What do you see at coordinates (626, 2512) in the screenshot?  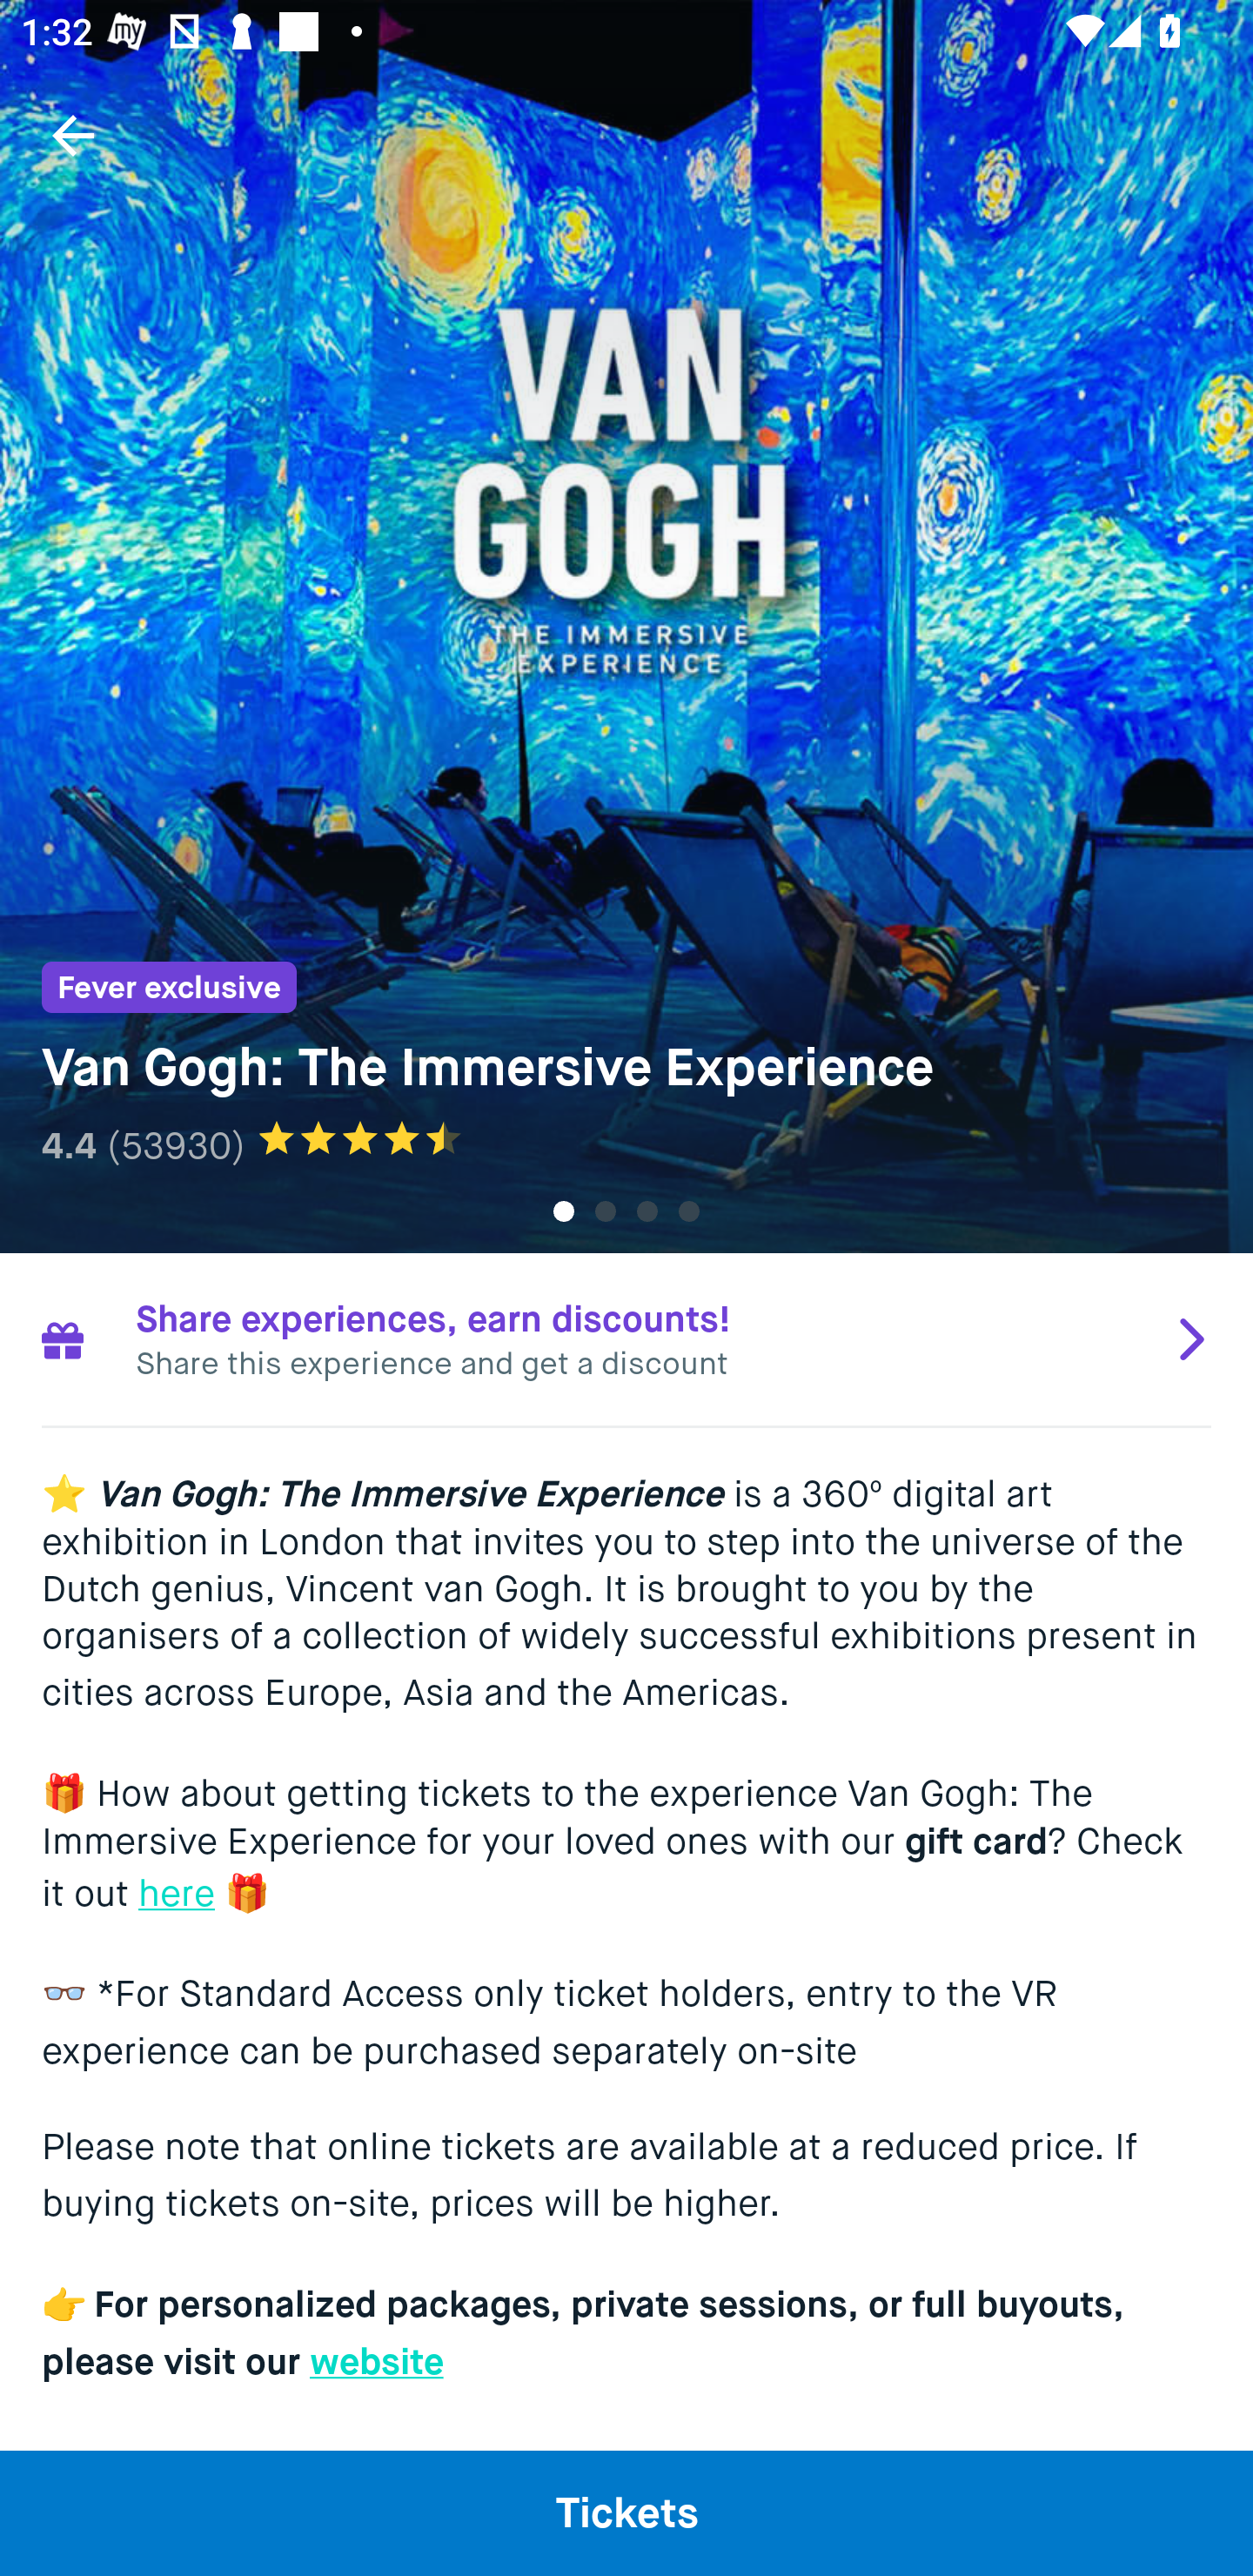 I see `Tickets` at bounding box center [626, 2512].